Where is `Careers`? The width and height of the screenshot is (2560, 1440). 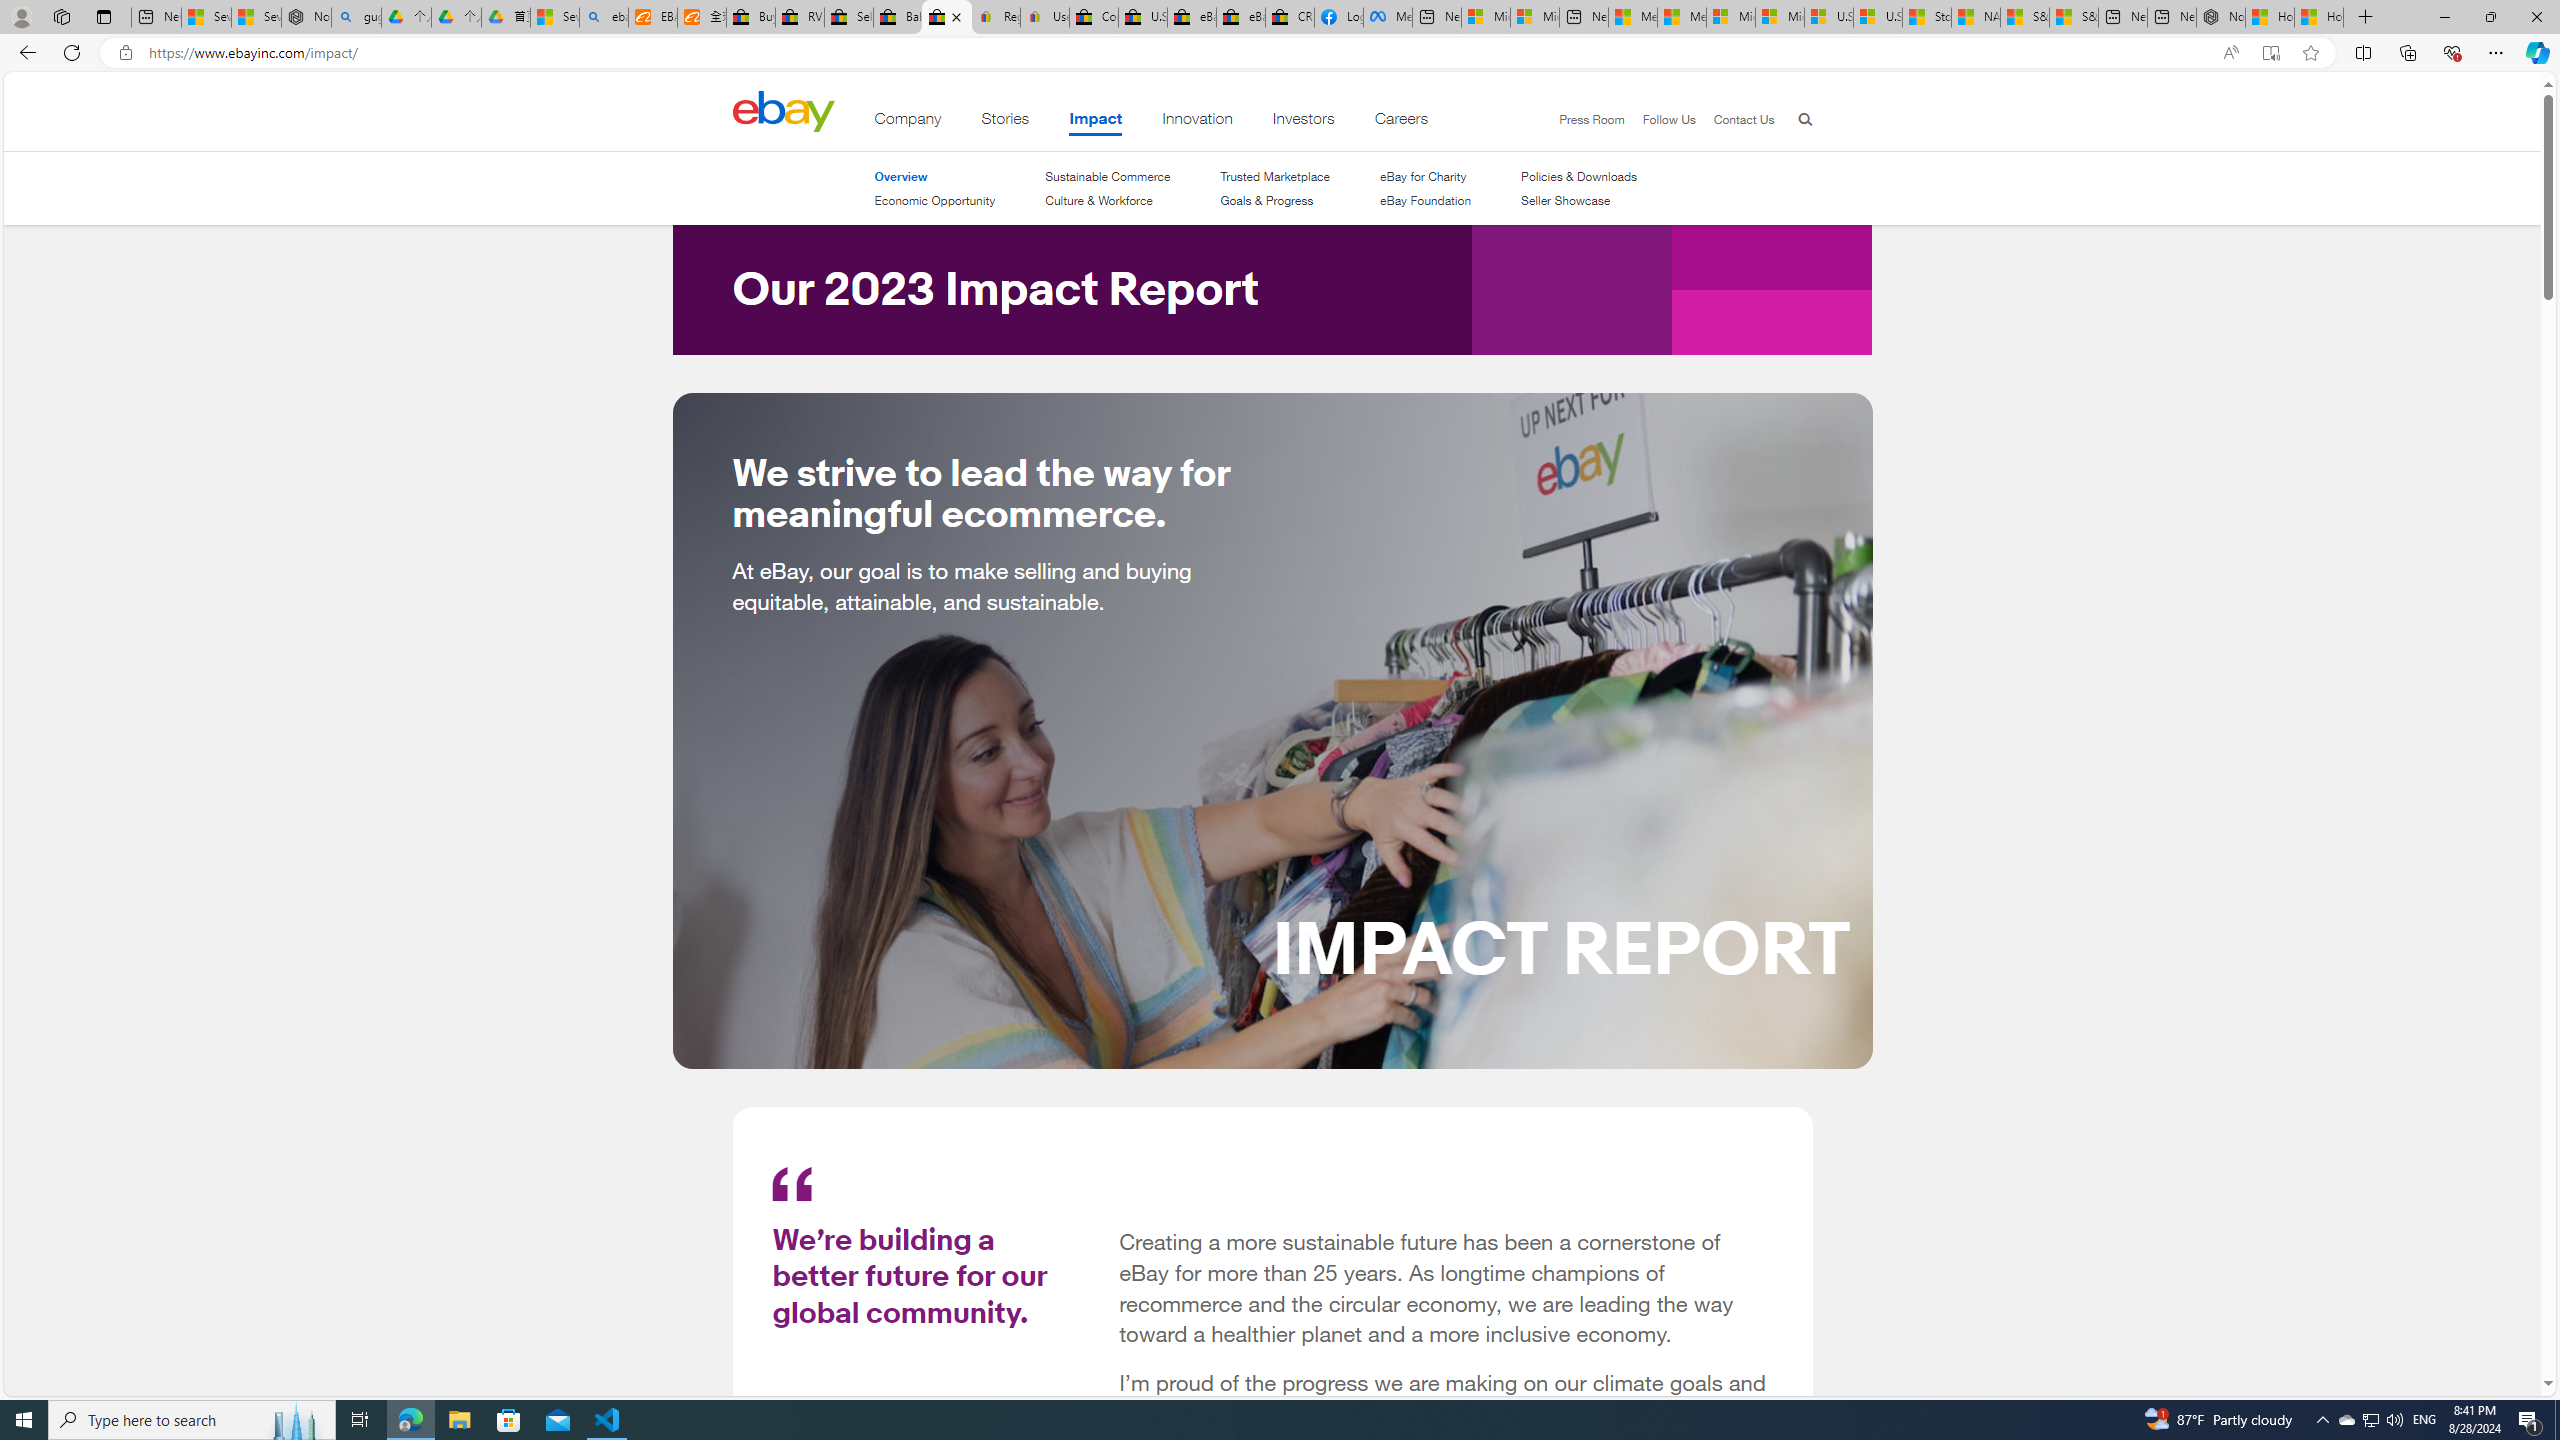 Careers is located at coordinates (1401, 122).